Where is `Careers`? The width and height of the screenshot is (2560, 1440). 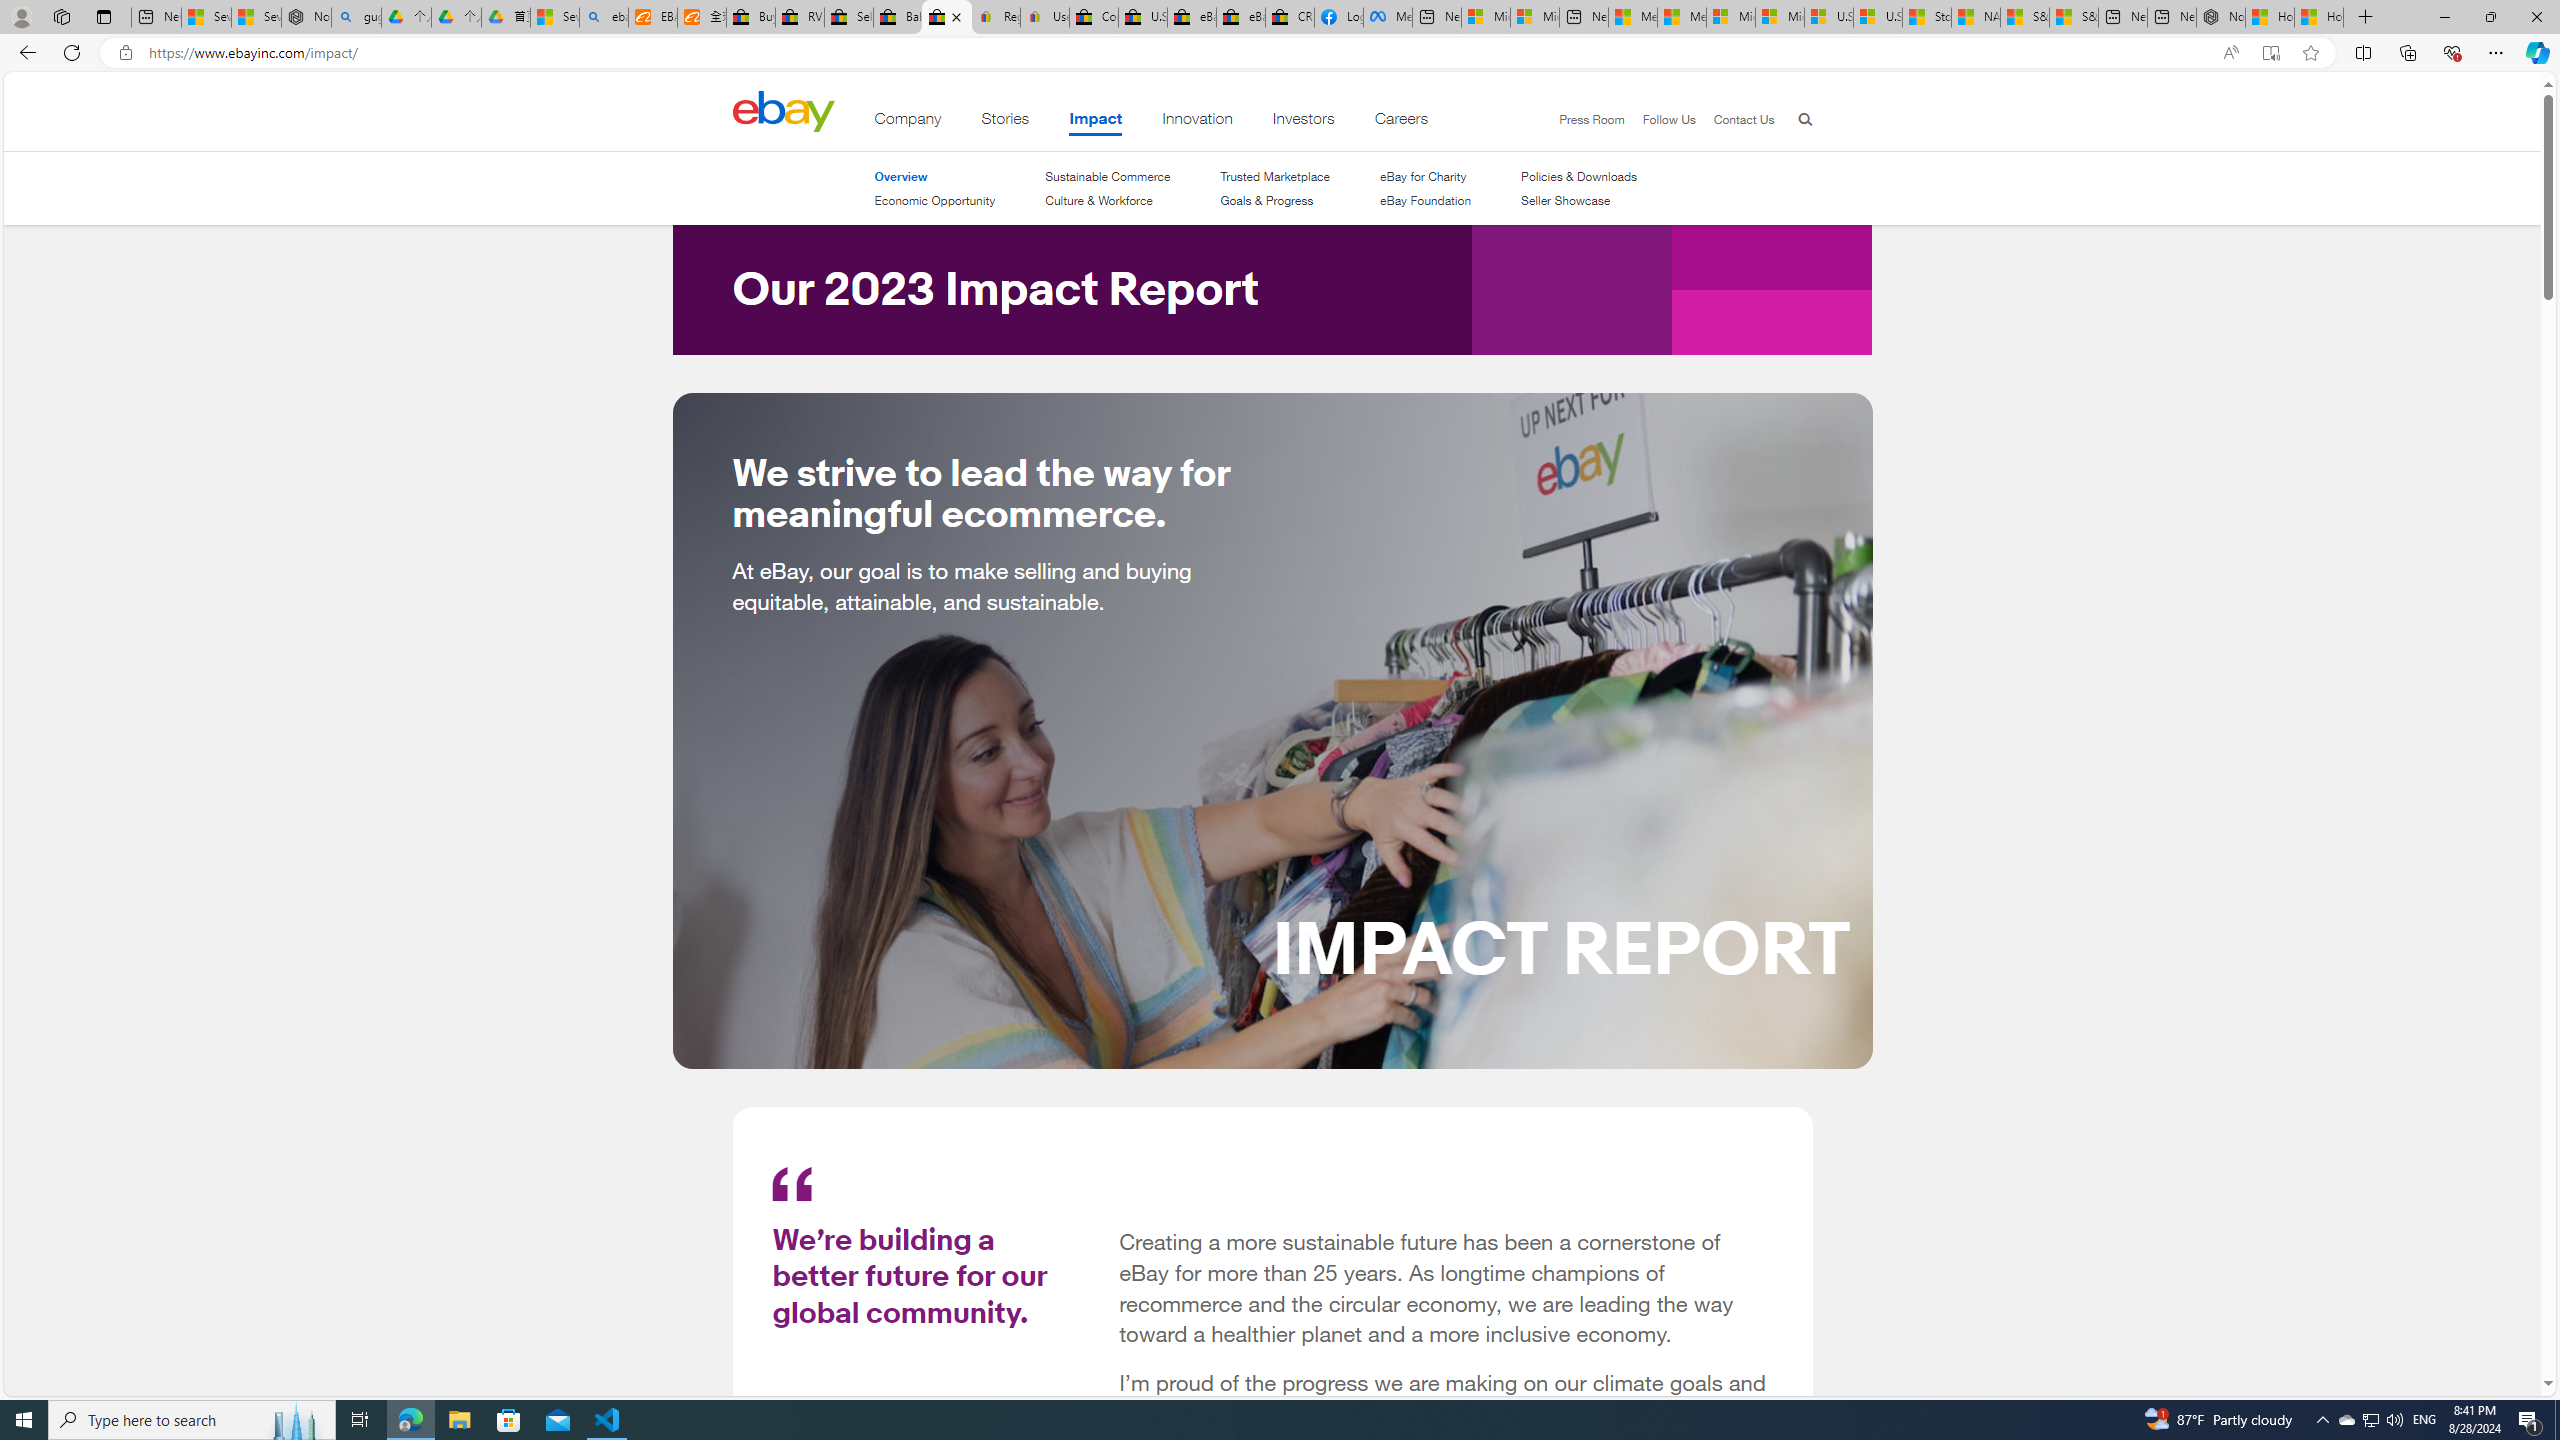 Careers is located at coordinates (1401, 122).